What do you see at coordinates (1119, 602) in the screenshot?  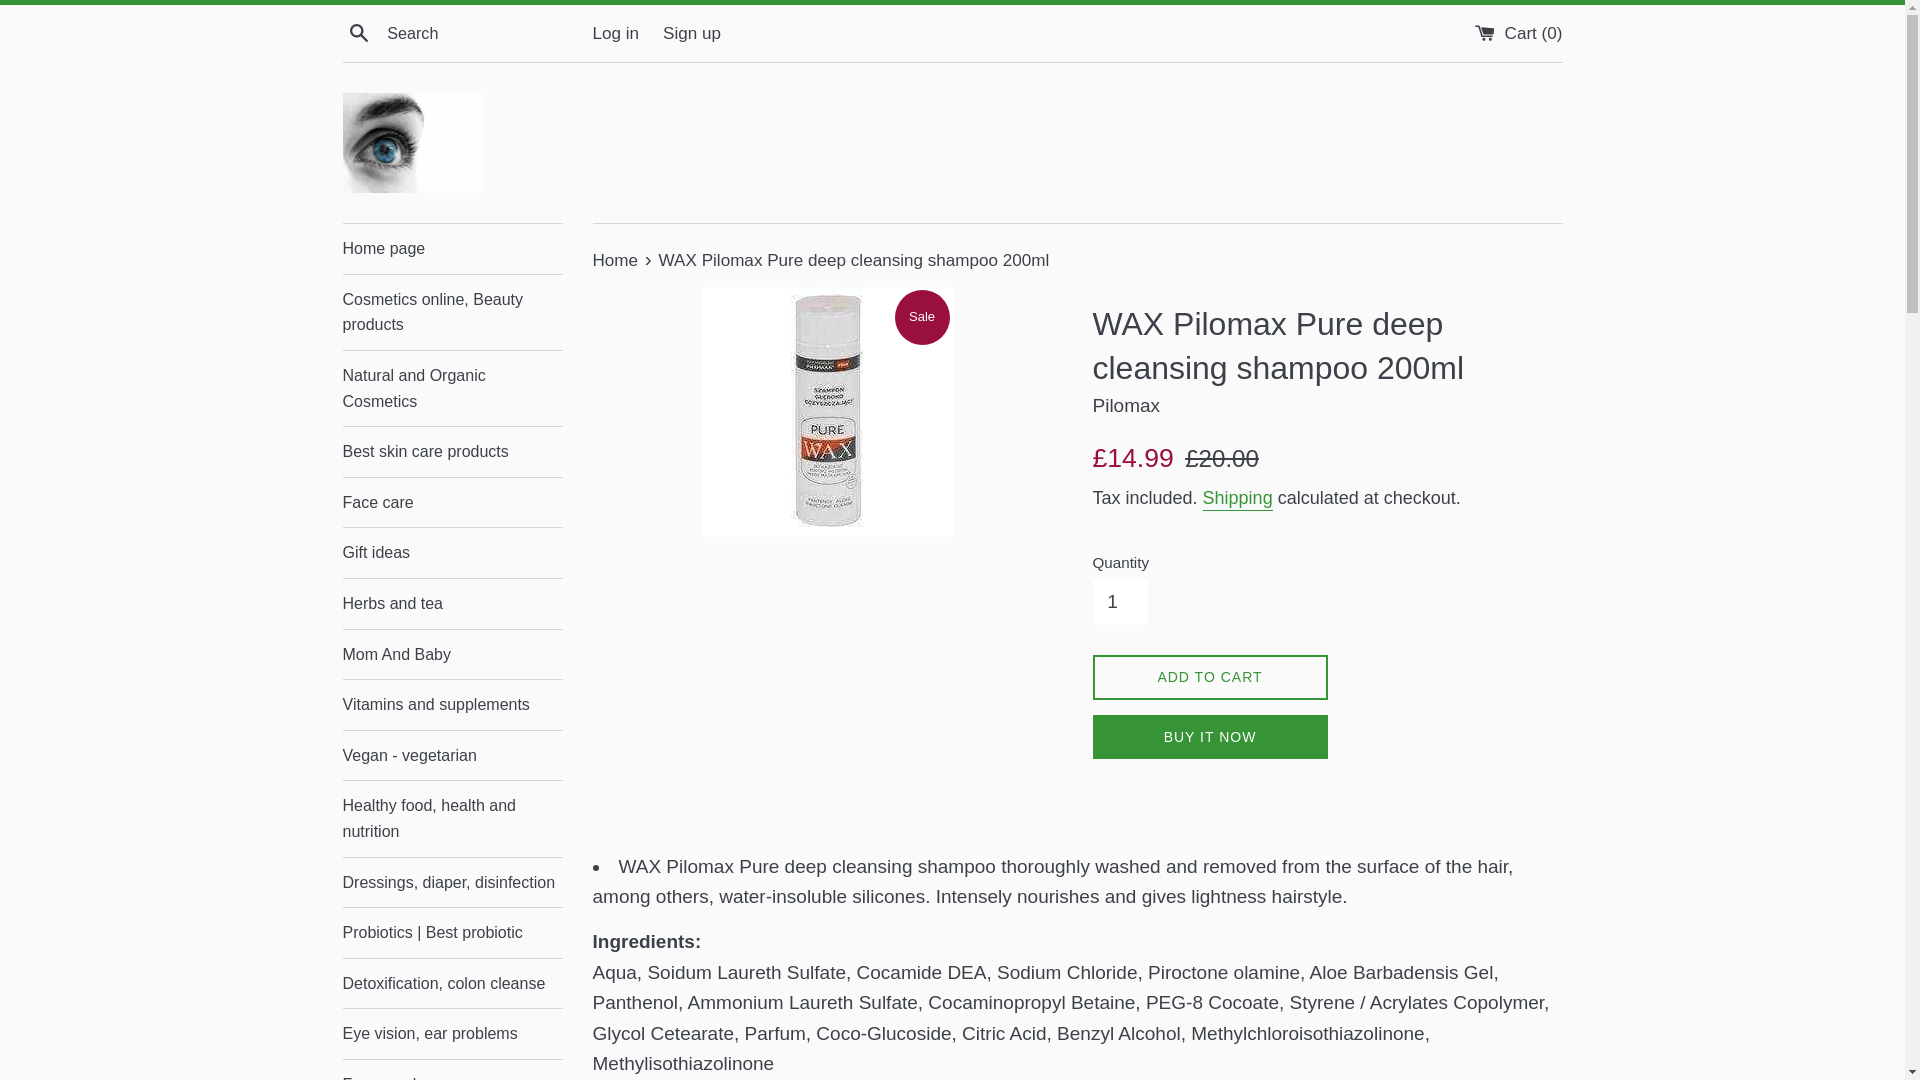 I see `1` at bounding box center [1119, 602].